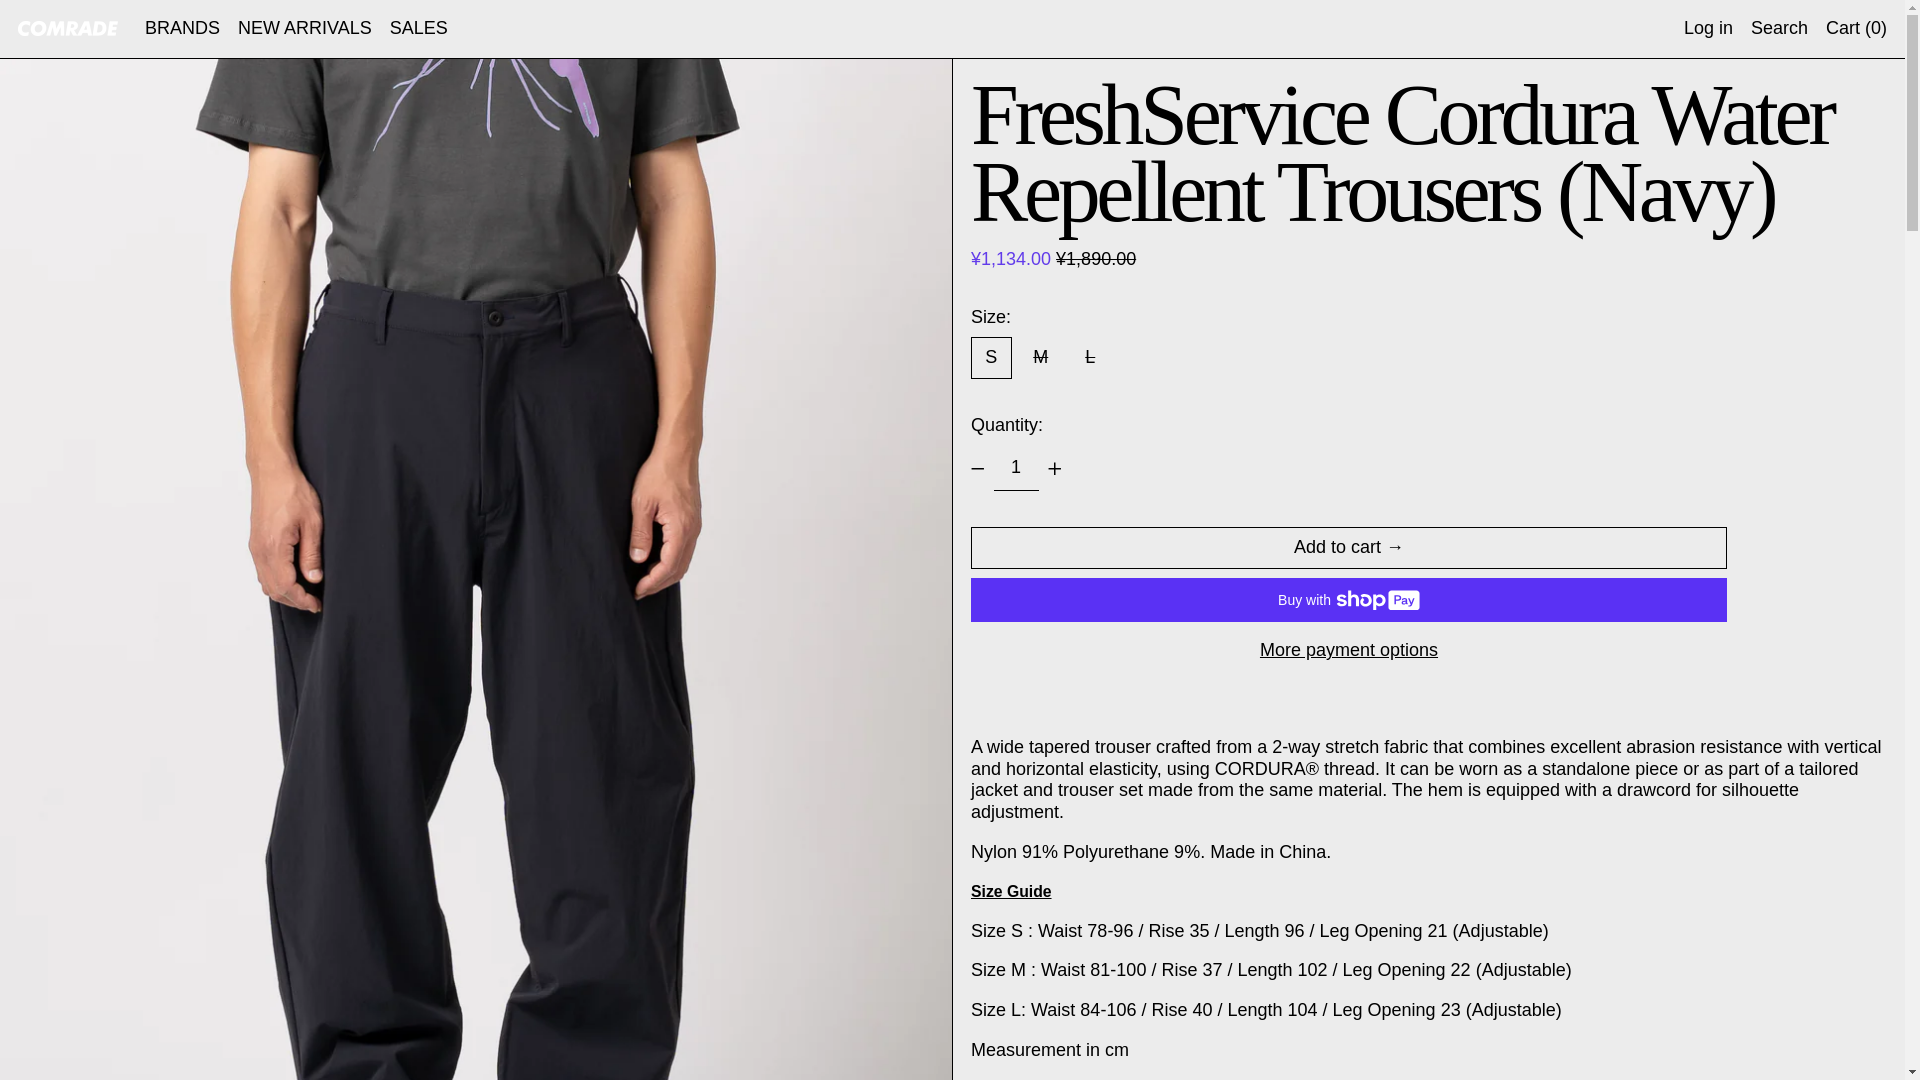 This screenshot has height=1080, width=1920. I want to click on BRANDS, so click(182, 29).